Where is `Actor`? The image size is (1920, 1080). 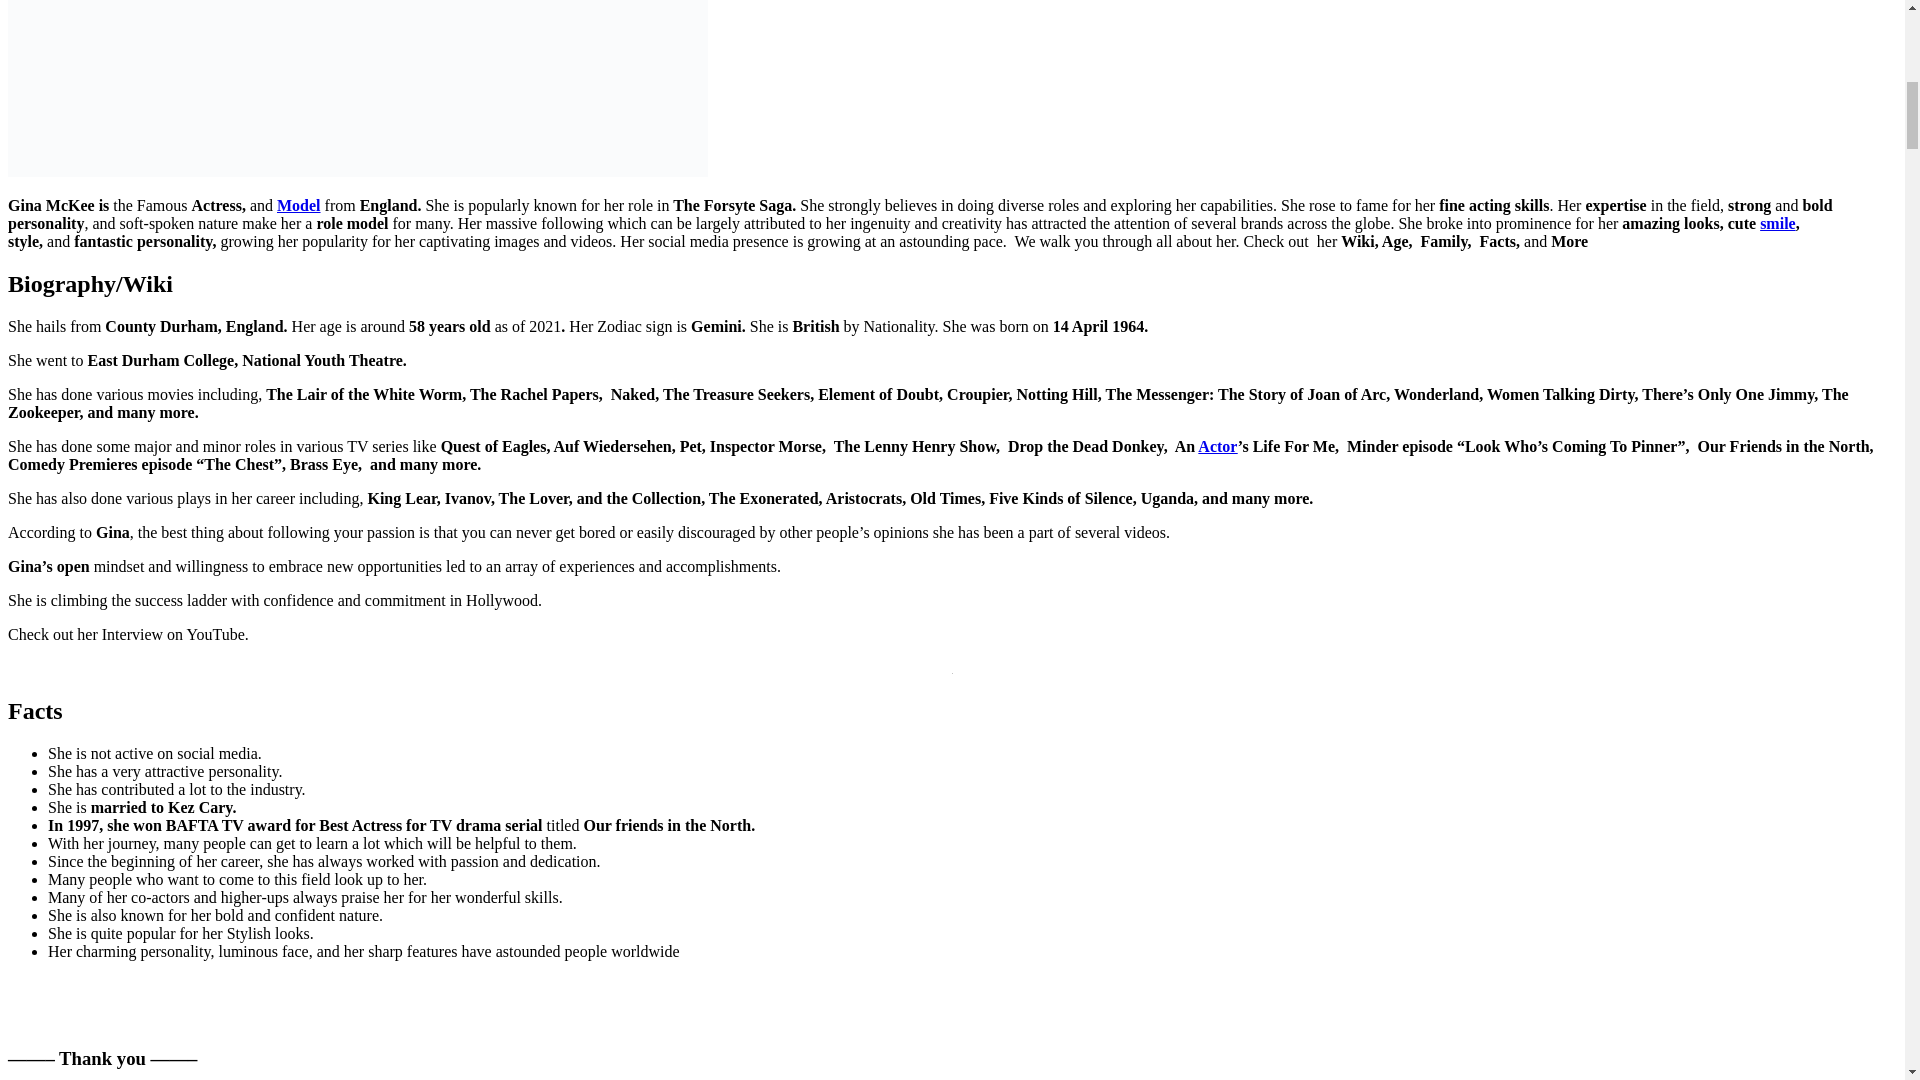
Actor is located at coordinates (1217, 446).